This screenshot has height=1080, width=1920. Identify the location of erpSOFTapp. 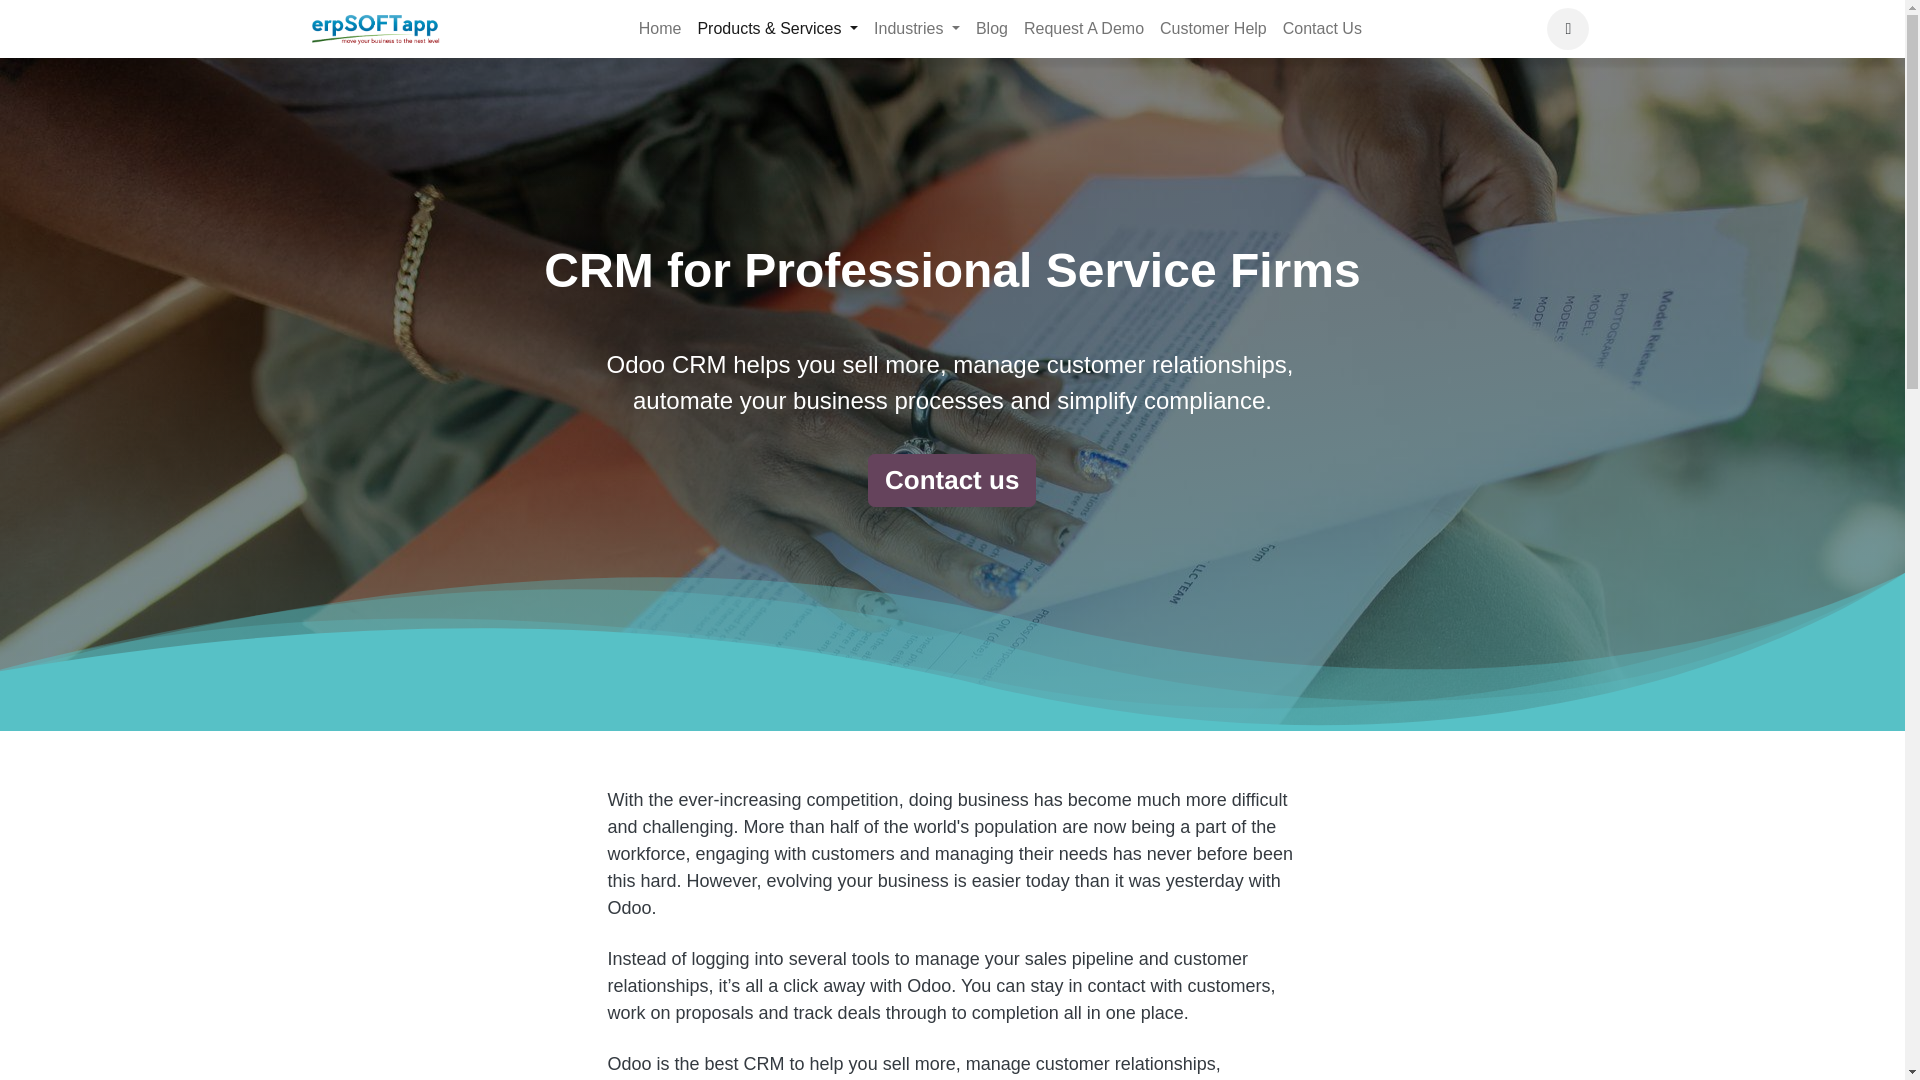
(376, 28).